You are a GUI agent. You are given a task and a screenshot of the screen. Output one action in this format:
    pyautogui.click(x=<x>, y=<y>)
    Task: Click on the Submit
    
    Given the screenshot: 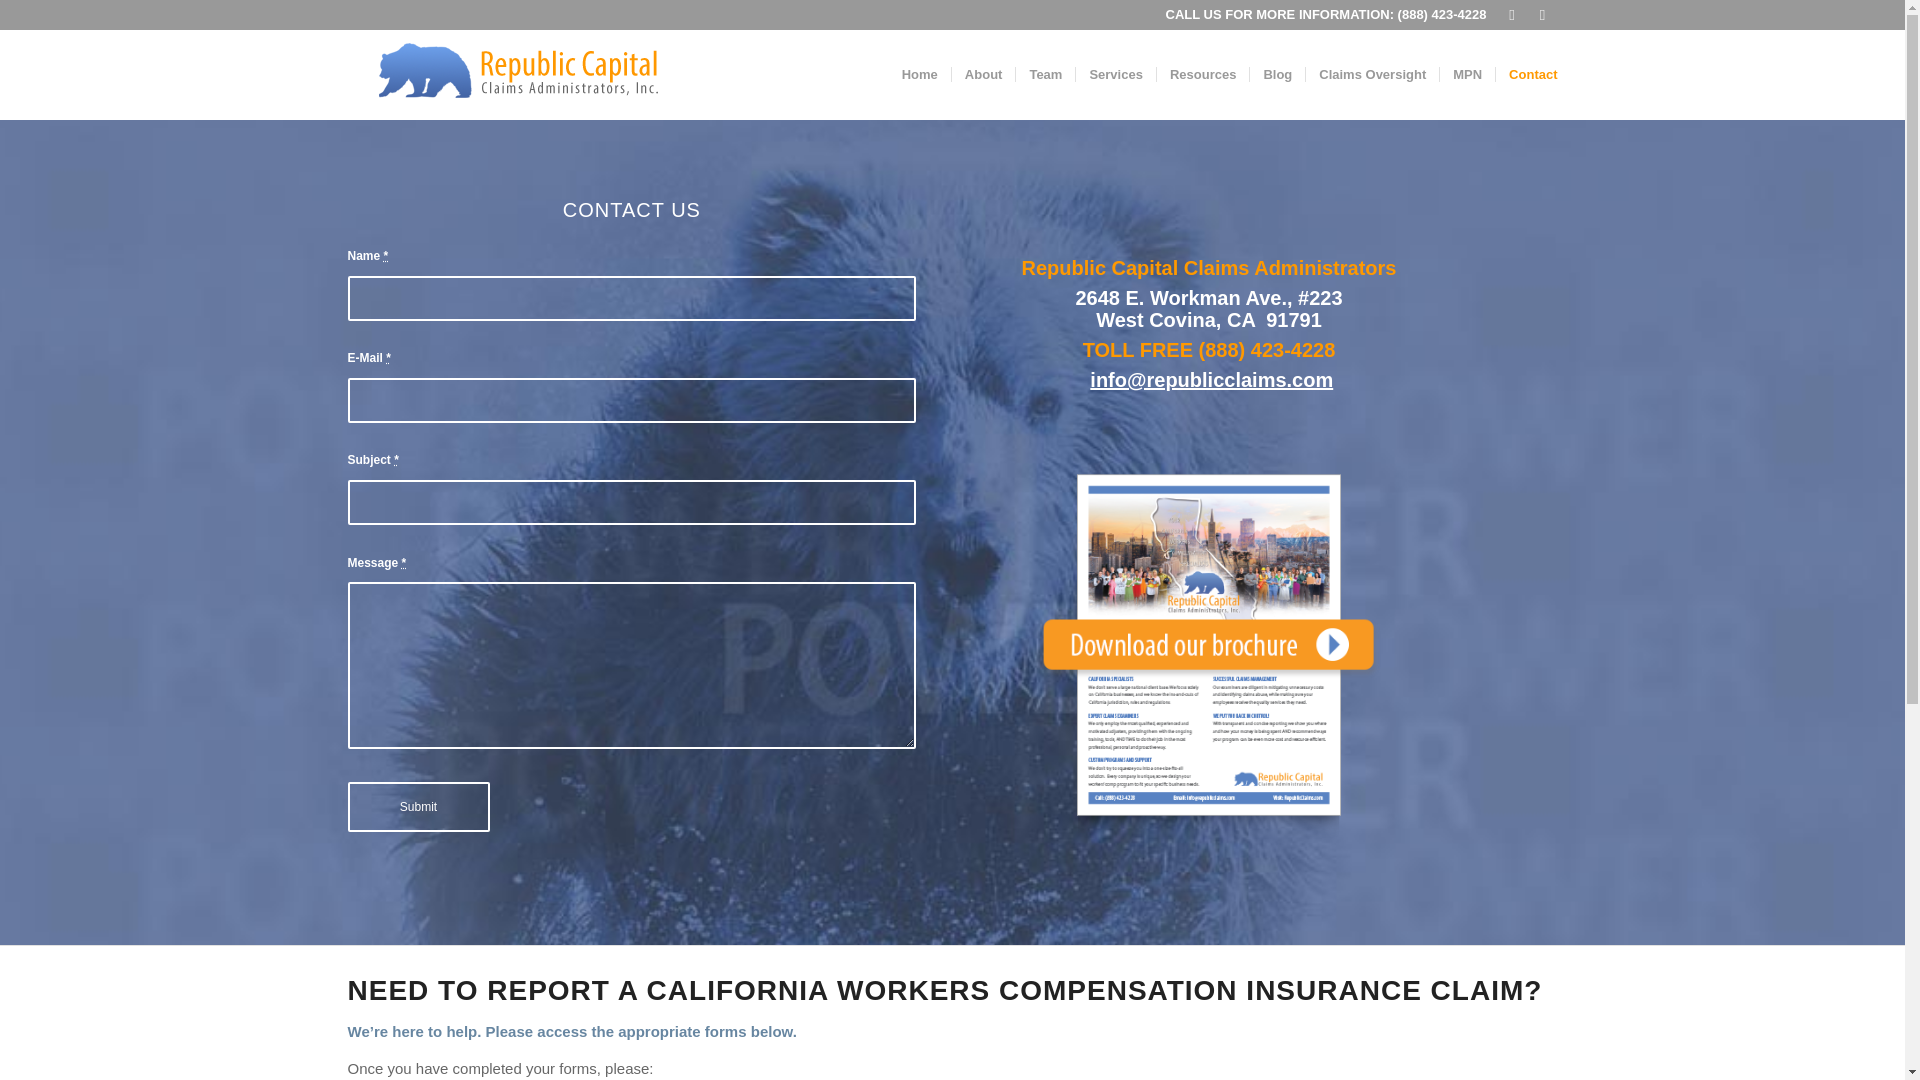 What is the action you would take?
    pyautogui.click(x=418, y=806)
    